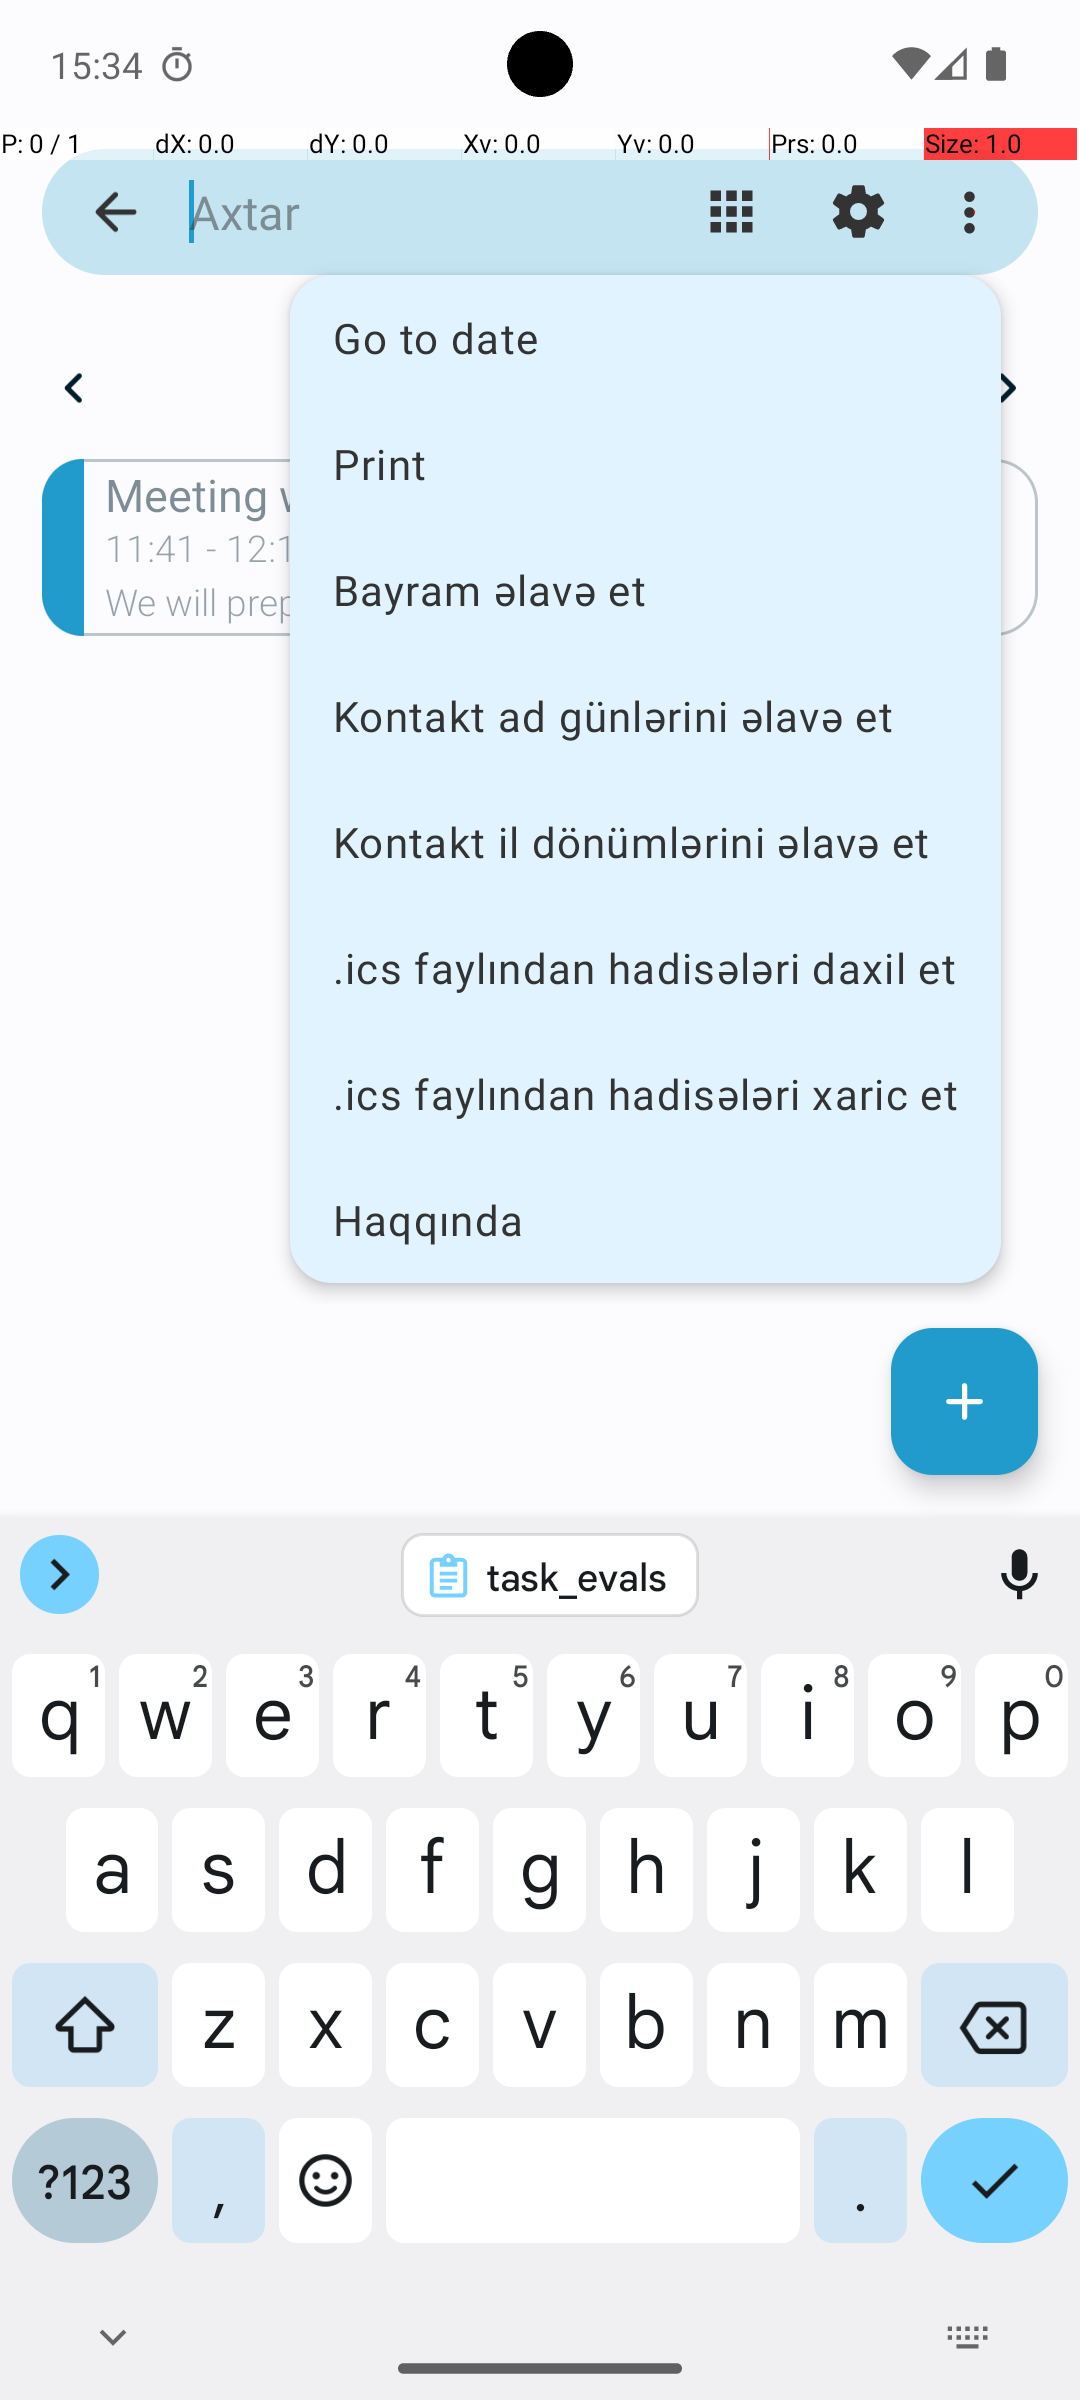 The width and height of the screenshot is (1080, 2400). Describe the element at coordinates (646, 716) in the screenshot. I see `Kontakt ad günlərini əlavə et` at that location.